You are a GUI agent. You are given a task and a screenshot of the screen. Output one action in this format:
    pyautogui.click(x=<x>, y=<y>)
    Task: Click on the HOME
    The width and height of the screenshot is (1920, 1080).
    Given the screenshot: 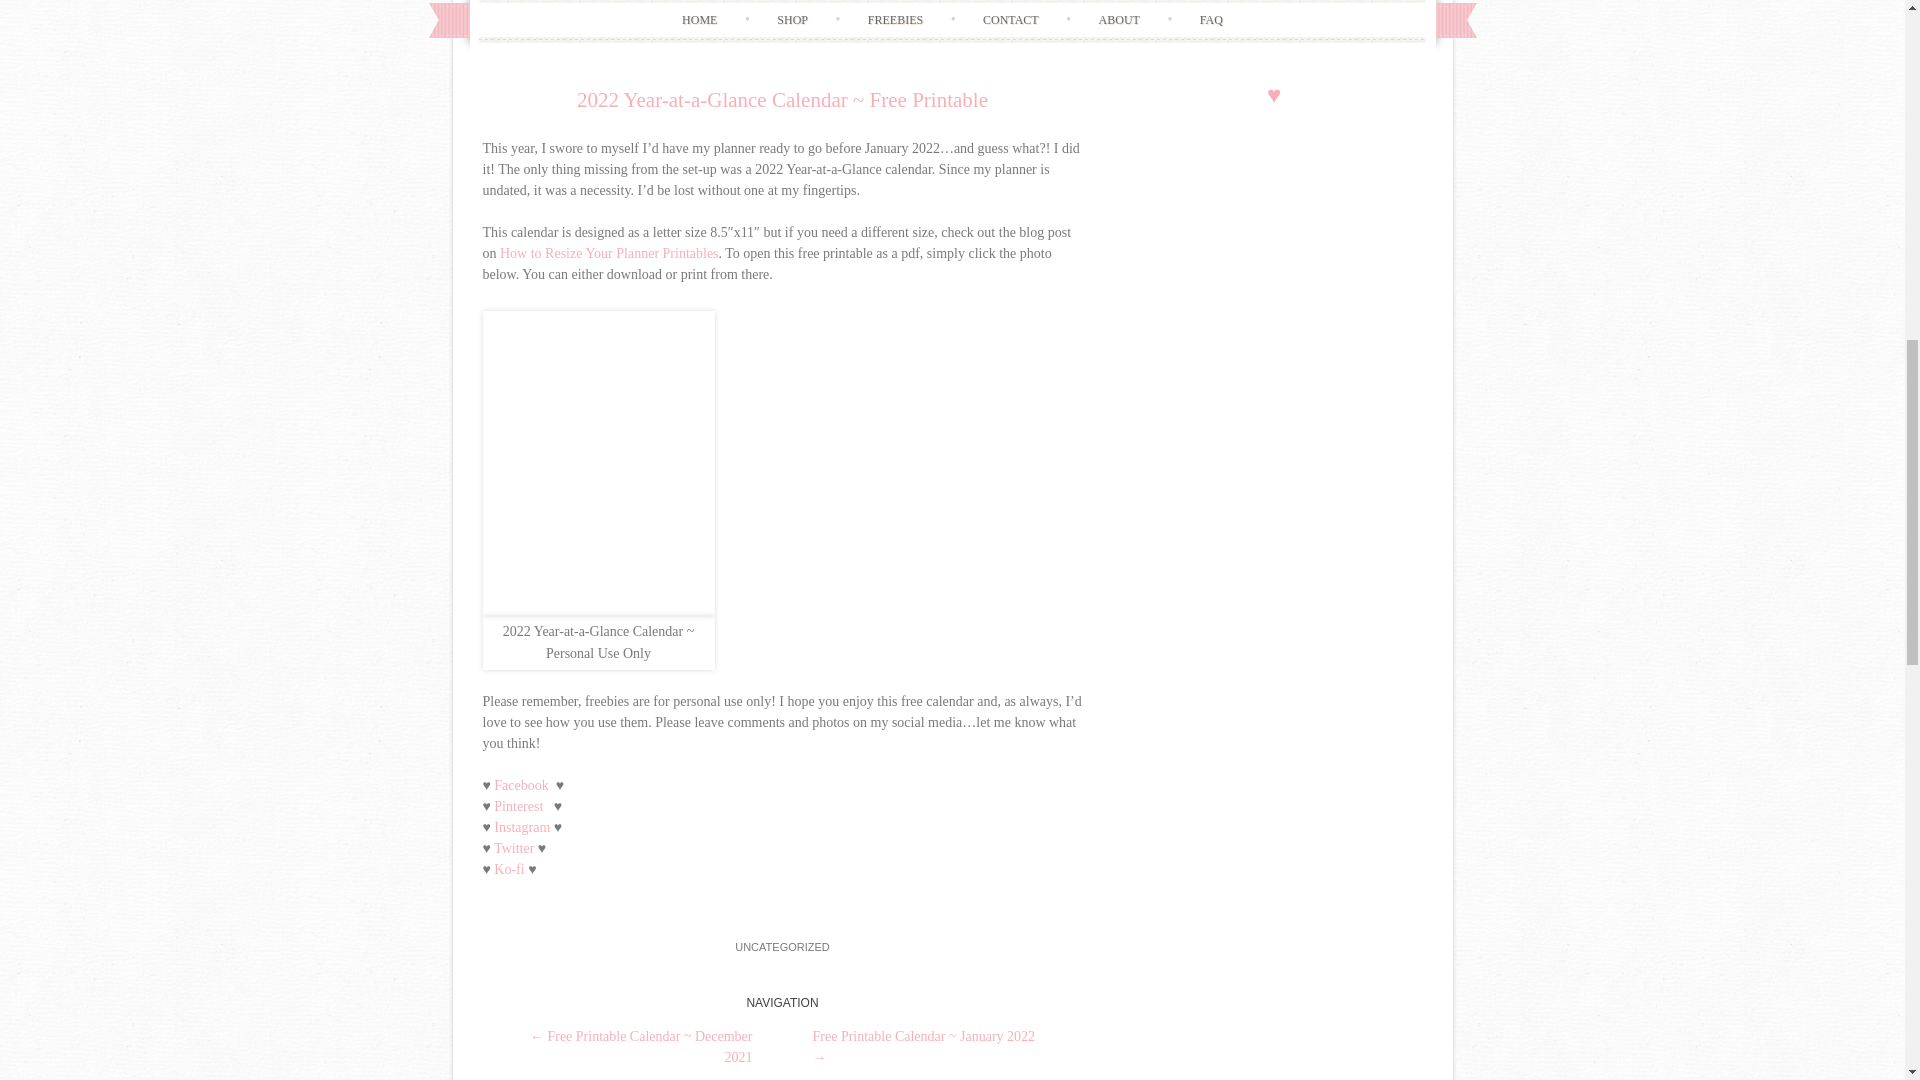 What is the action you would take?
    pyautogui.click(x=700, y=20)
    